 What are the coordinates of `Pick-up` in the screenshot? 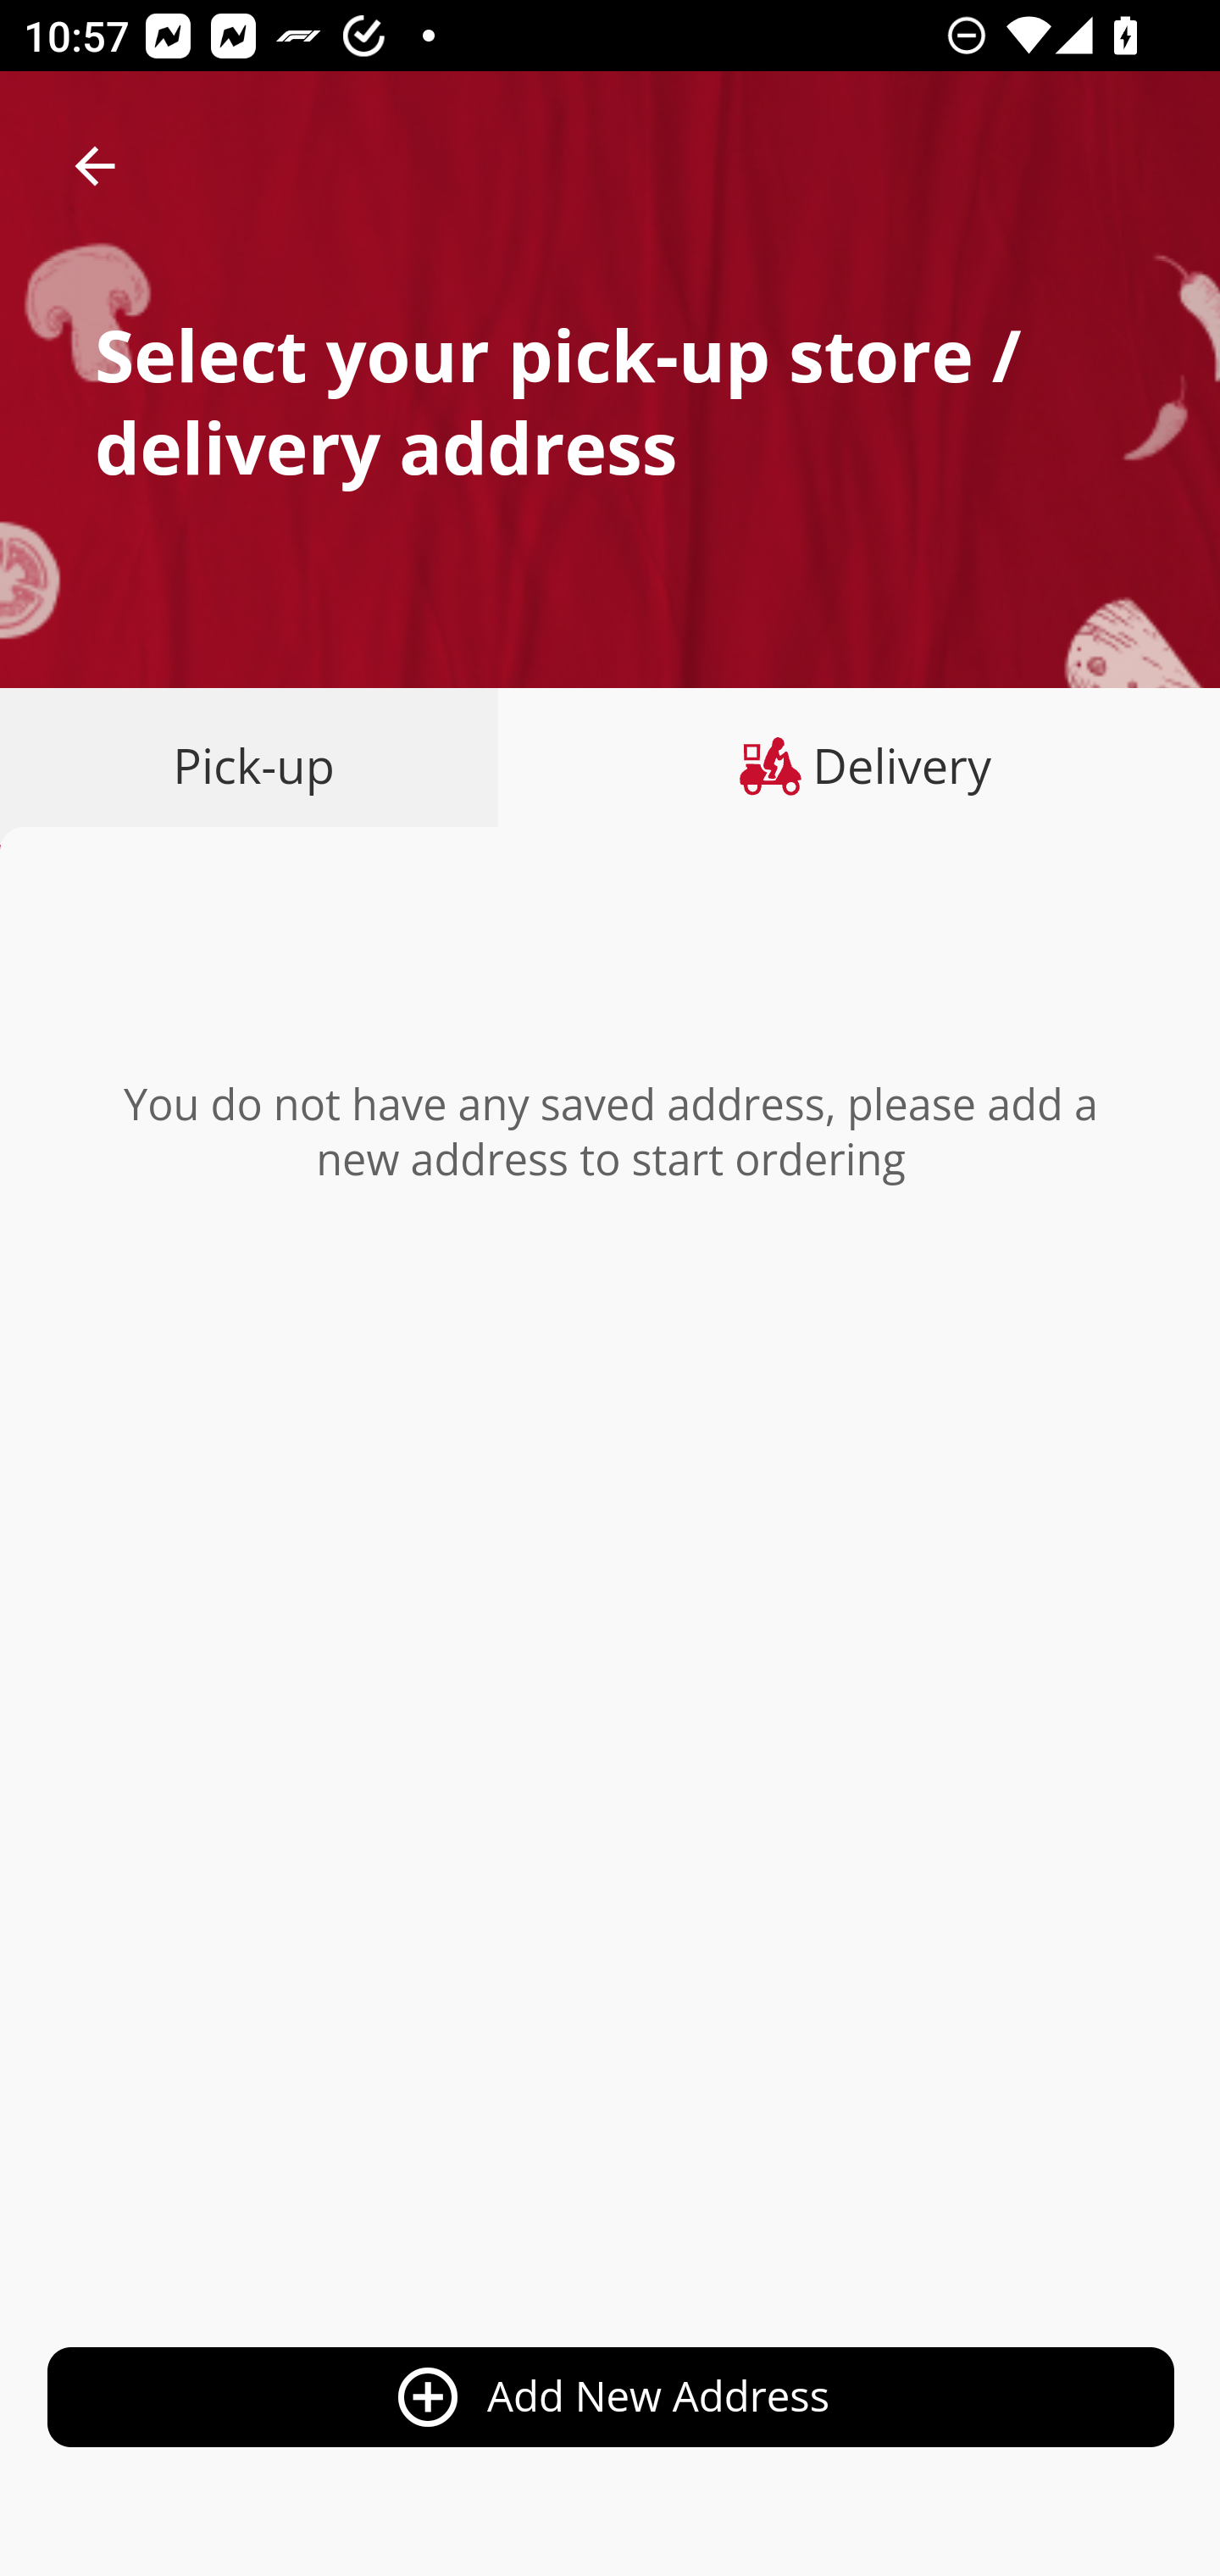 It's located at (259, 766).